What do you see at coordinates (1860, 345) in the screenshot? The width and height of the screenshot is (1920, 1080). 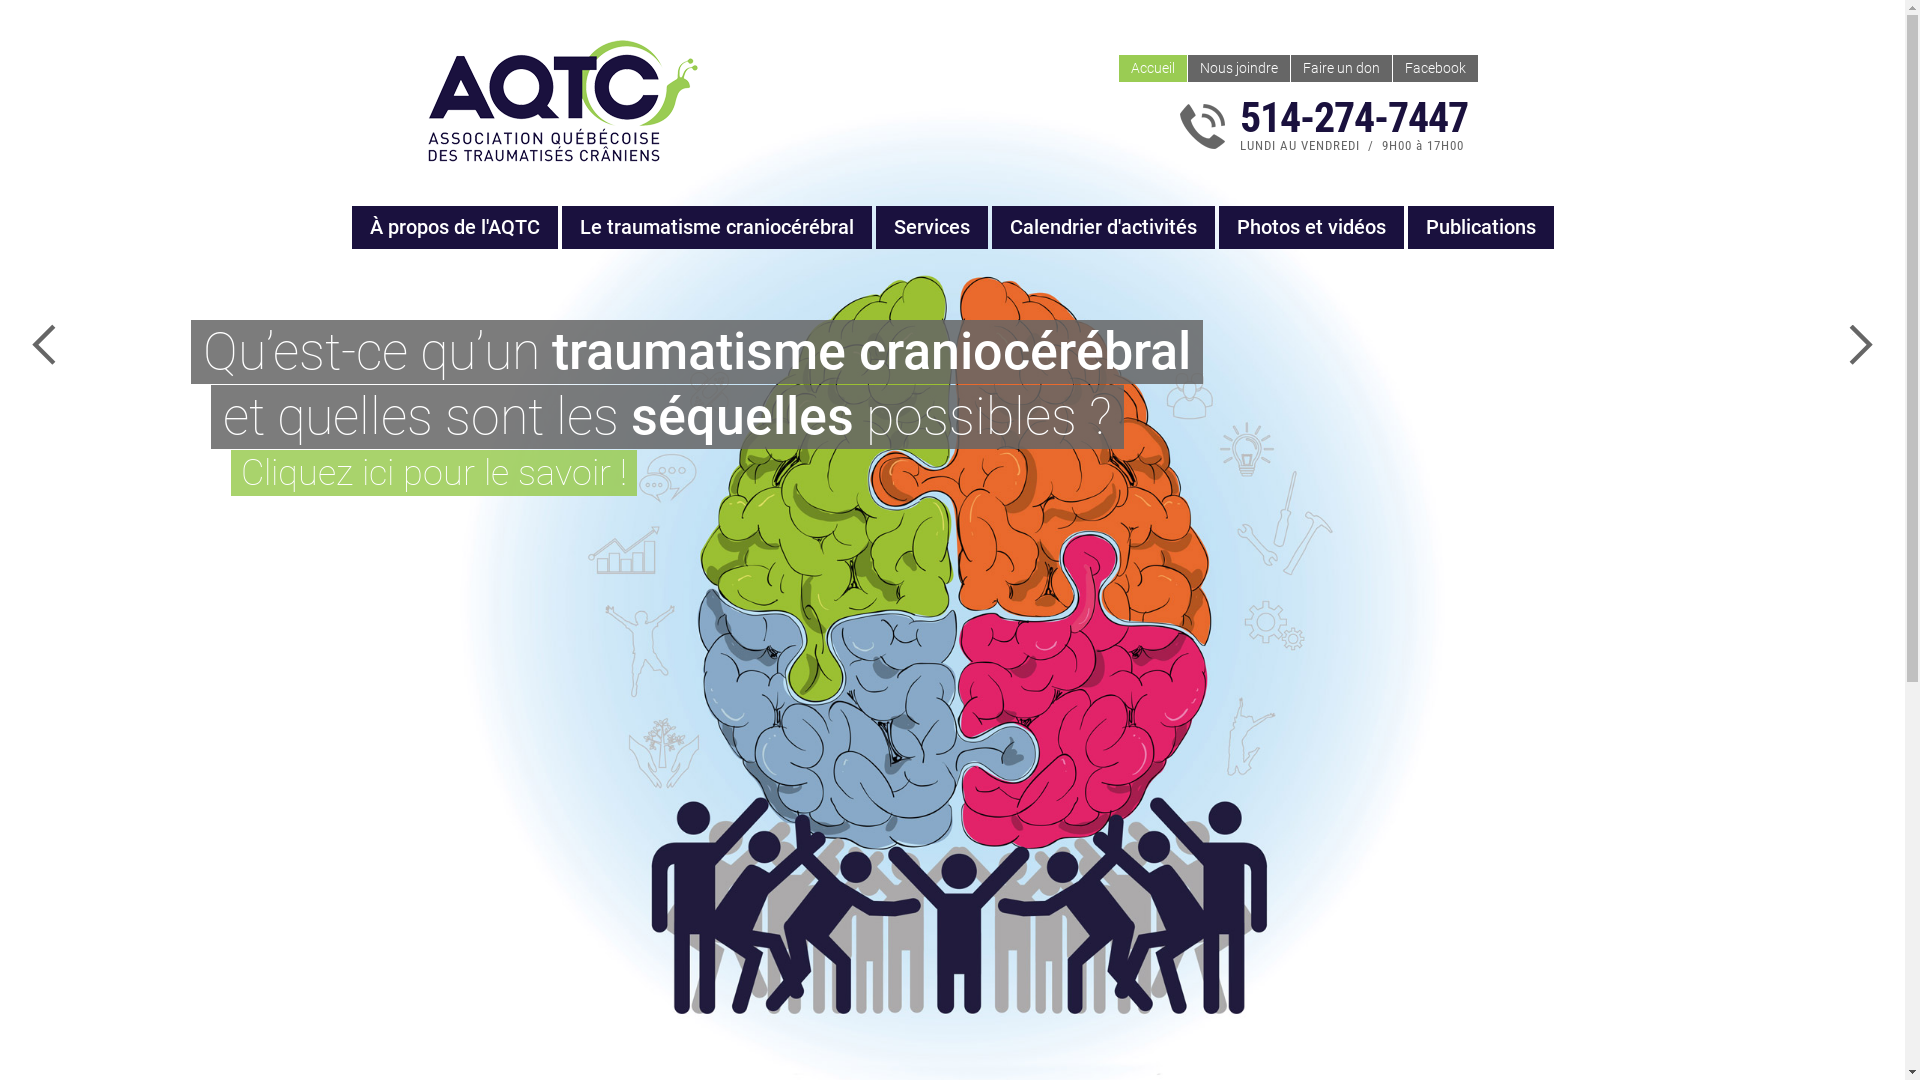 I see `NEXT` at bounding box center [1860, 345].